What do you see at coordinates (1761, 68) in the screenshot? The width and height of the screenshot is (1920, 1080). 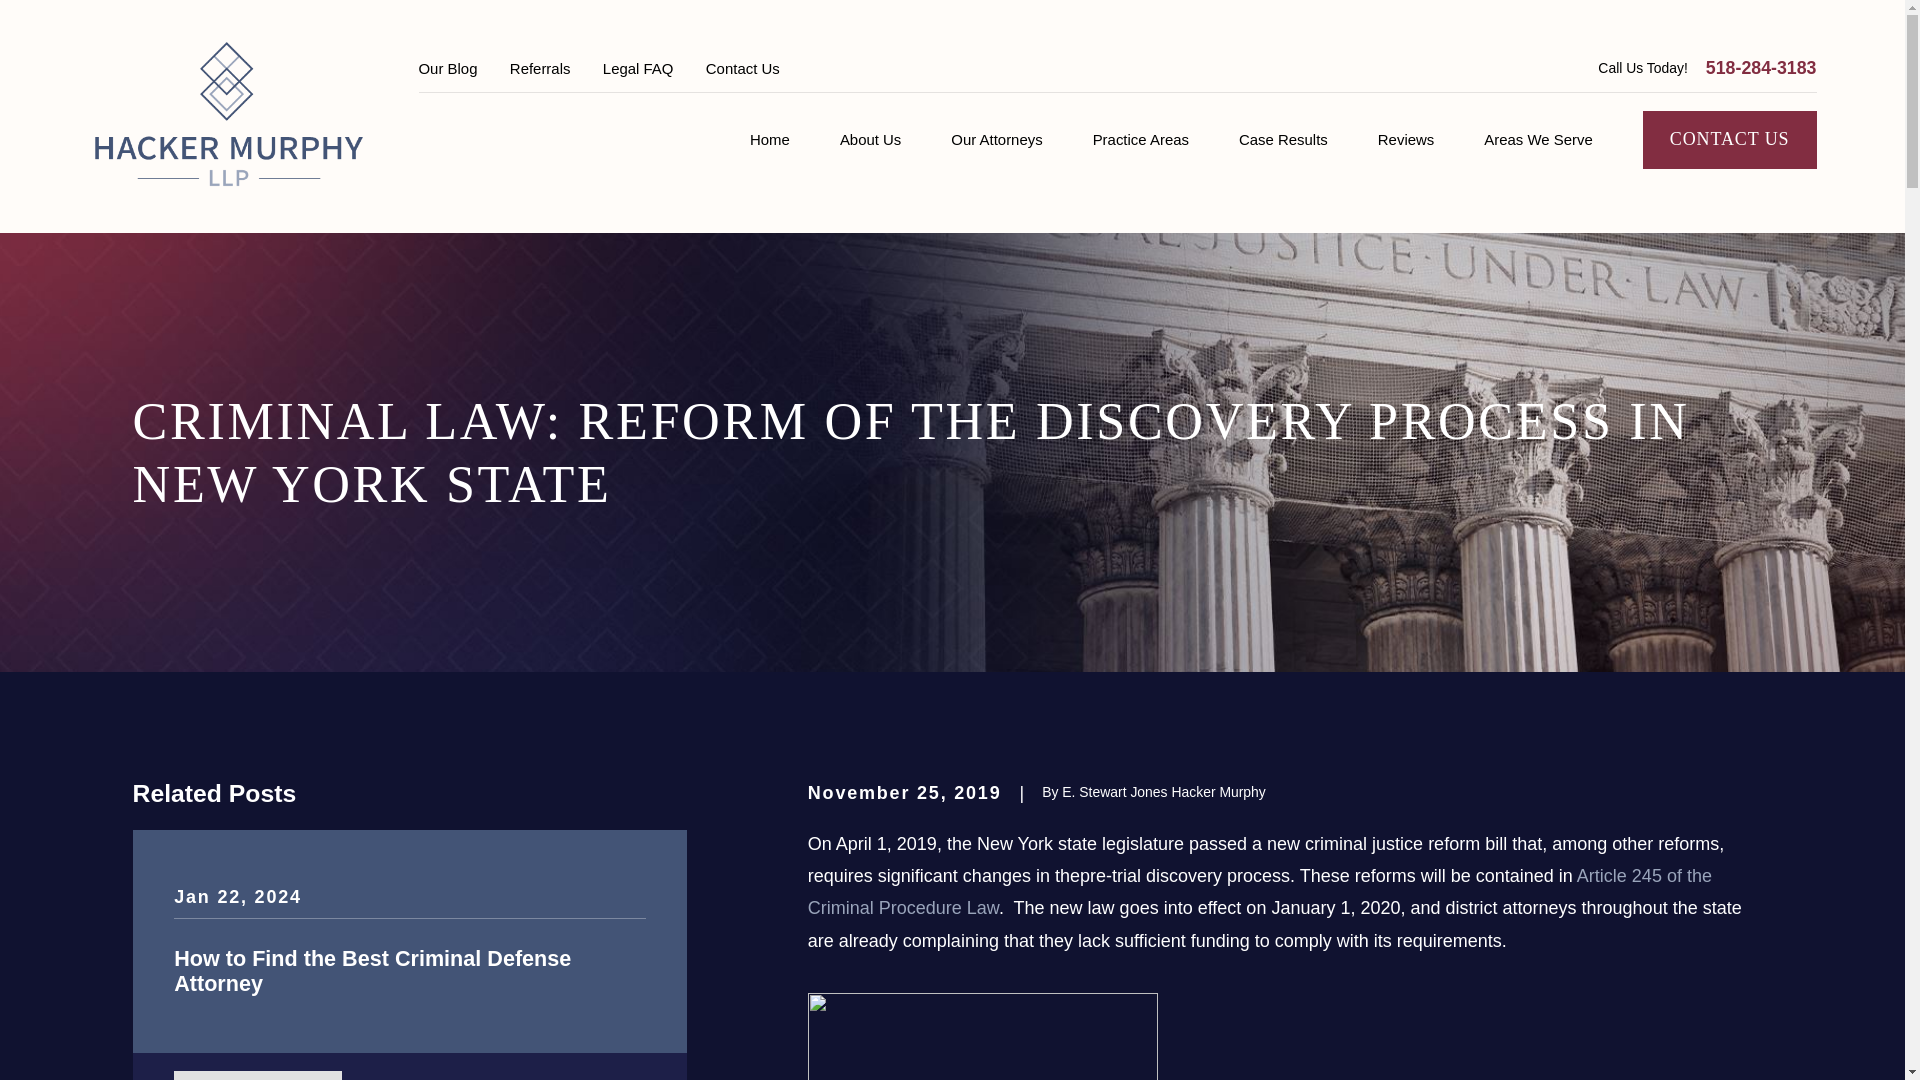 I see `518-284-3183` at bounding box center [1761, 68].